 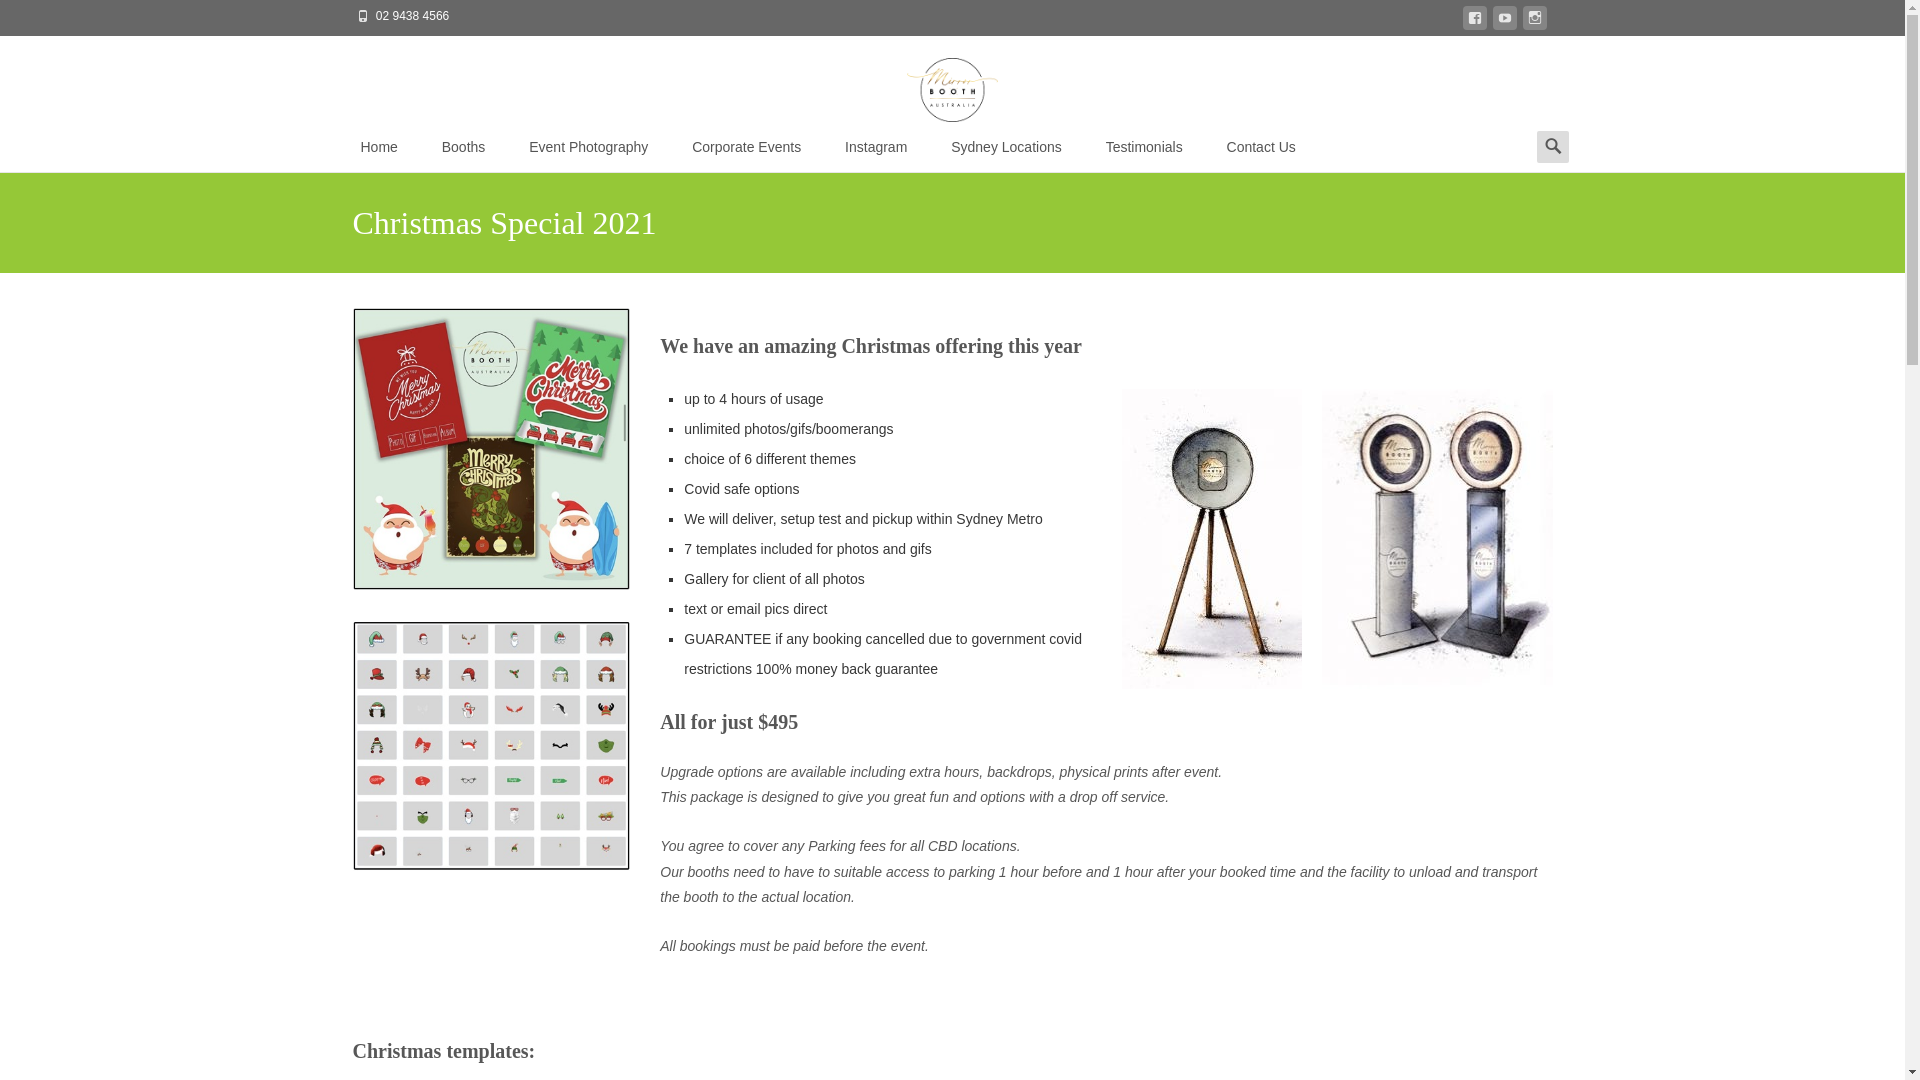 What do you see at coordinates (1474, 22) in the screenshot?
I see `facebook` at bounding box center [1474, 22].